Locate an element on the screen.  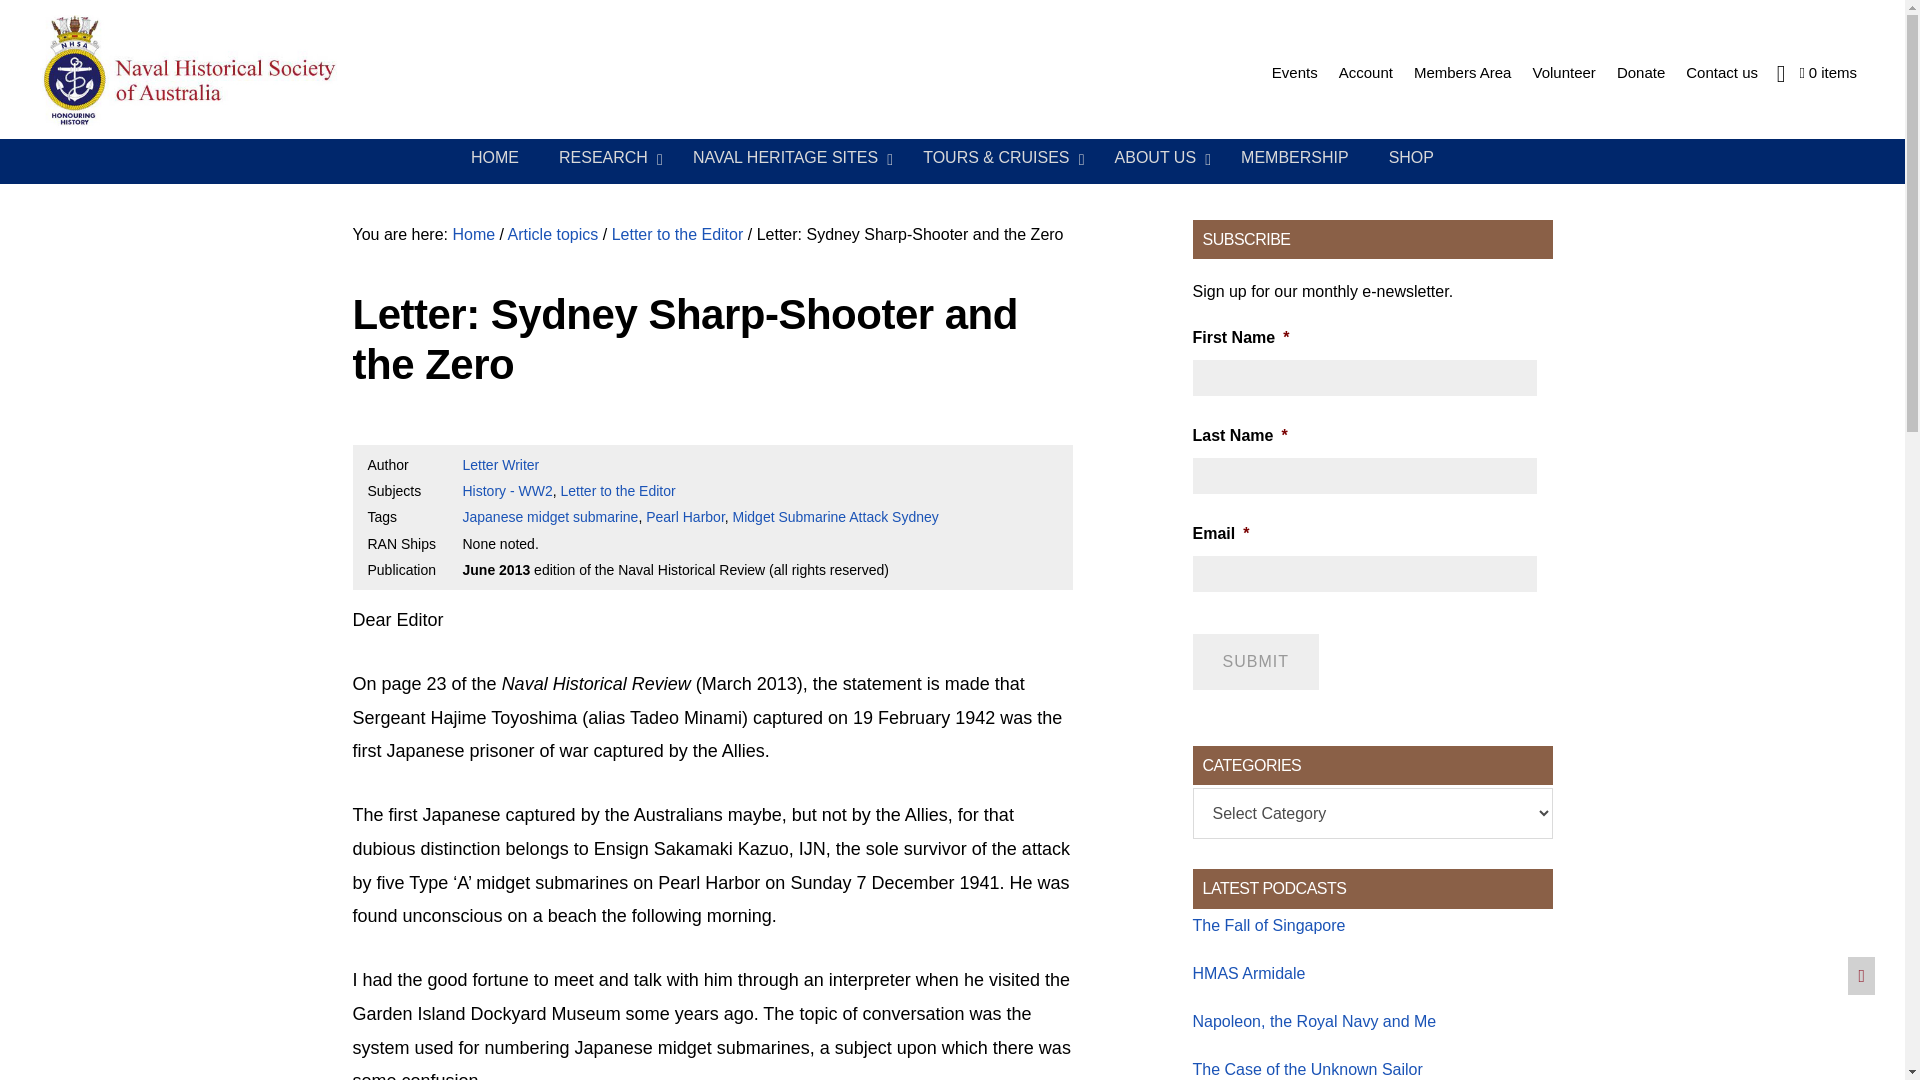
Account is located at coordinates (1366, 72).